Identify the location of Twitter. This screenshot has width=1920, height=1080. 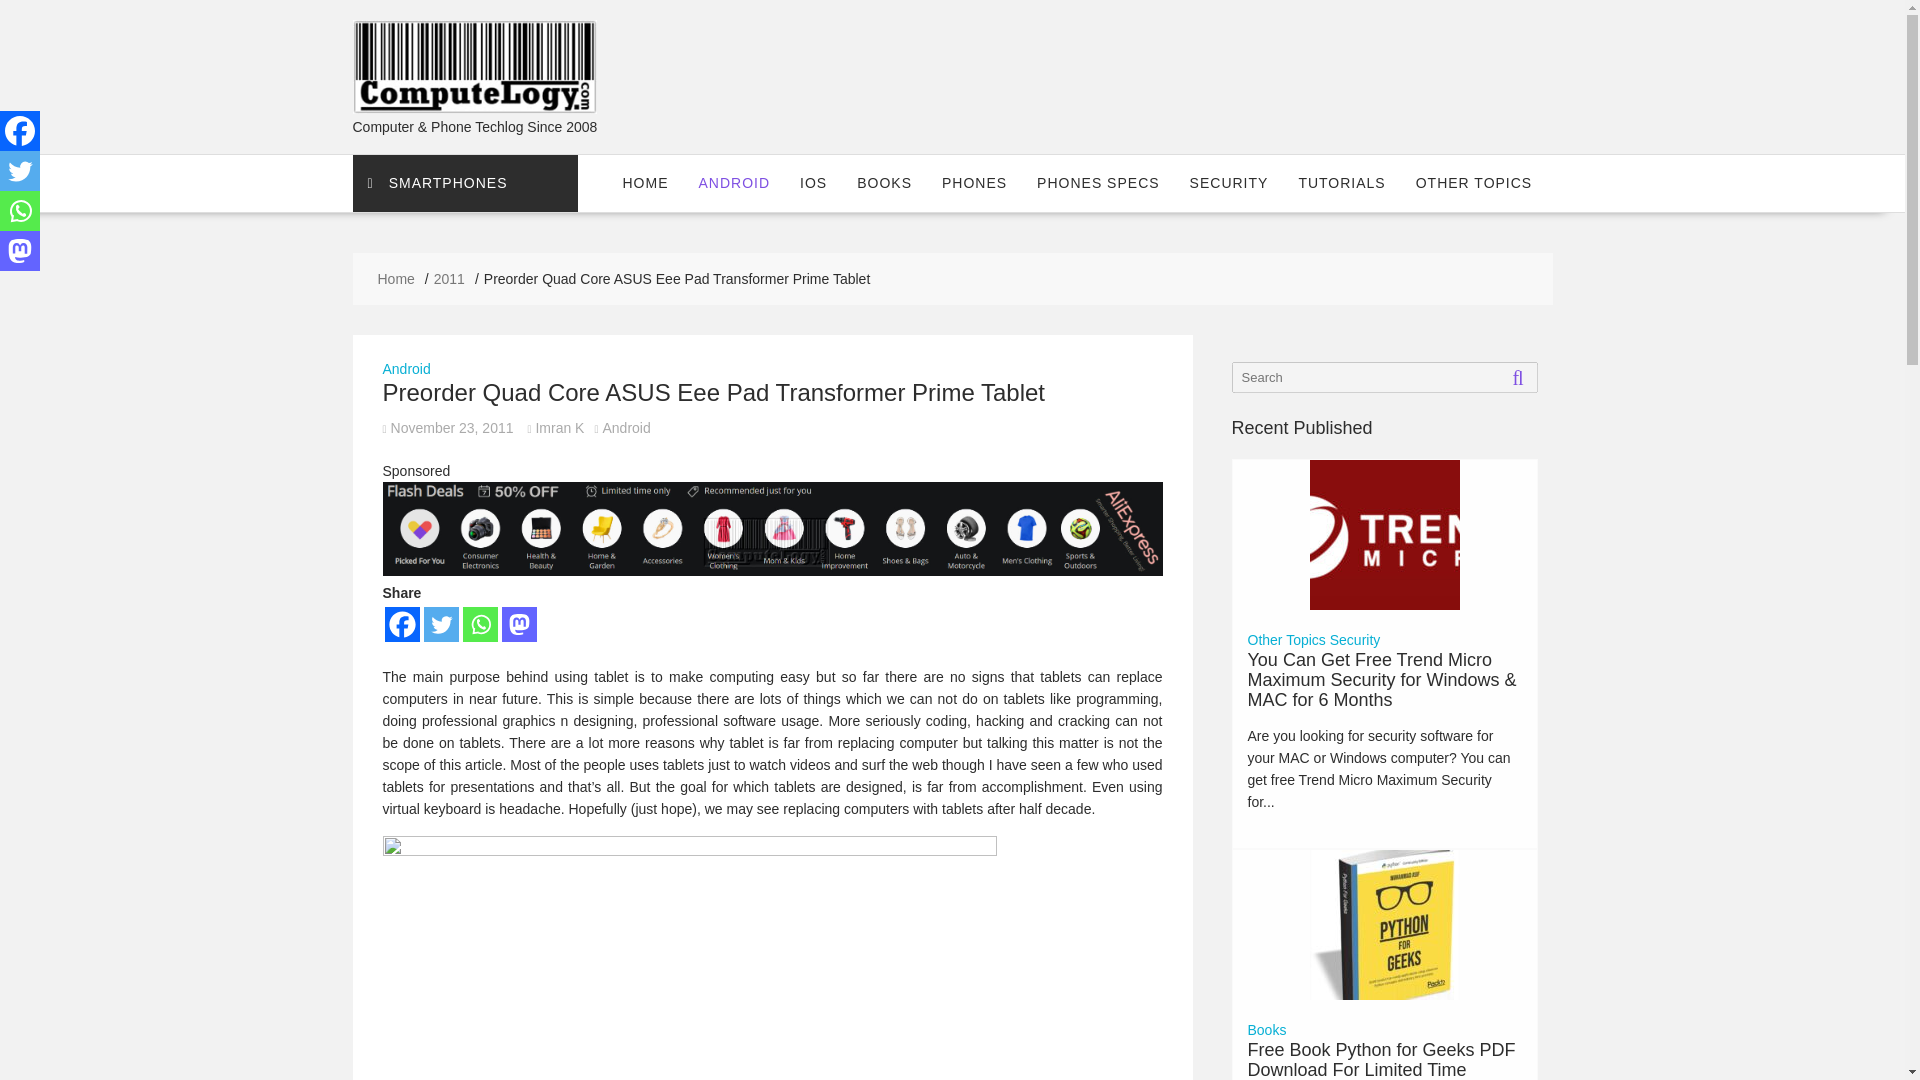
(441, 624).